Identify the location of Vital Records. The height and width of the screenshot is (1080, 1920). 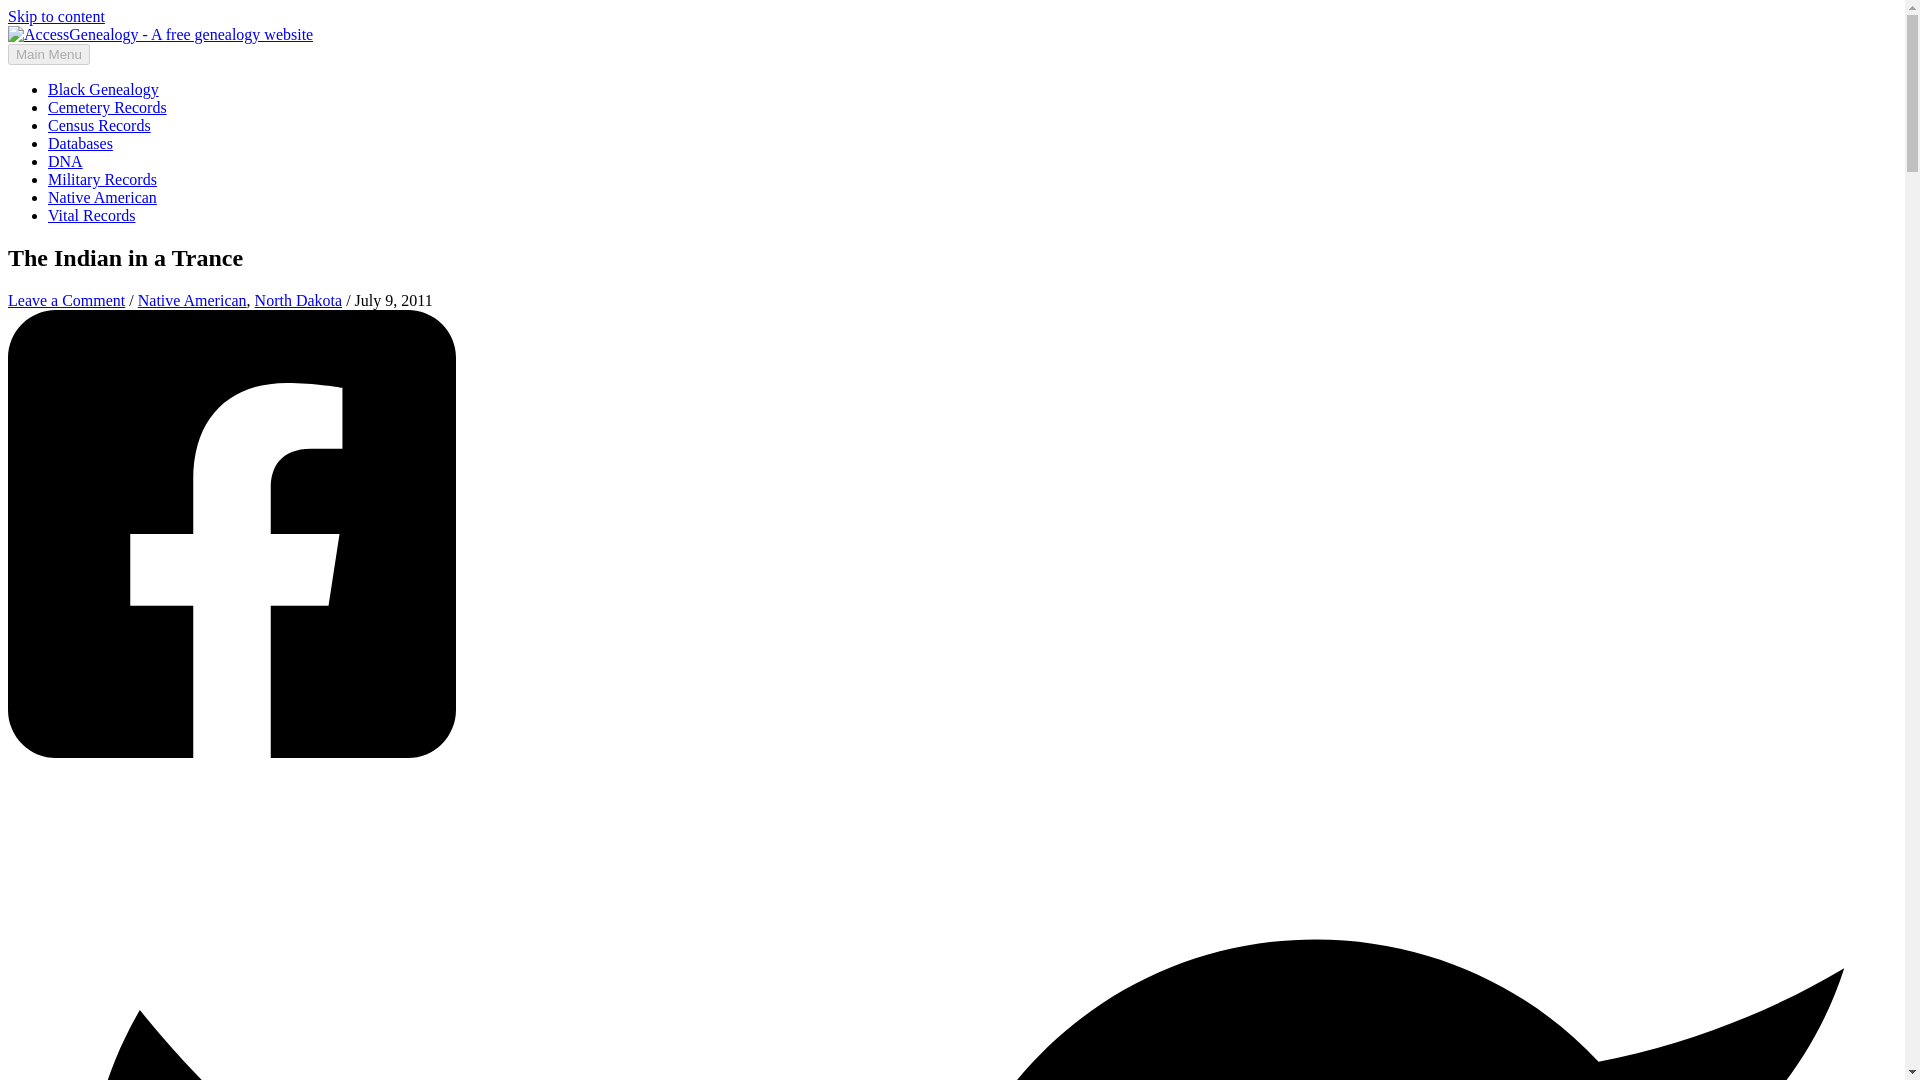
(91, 215).